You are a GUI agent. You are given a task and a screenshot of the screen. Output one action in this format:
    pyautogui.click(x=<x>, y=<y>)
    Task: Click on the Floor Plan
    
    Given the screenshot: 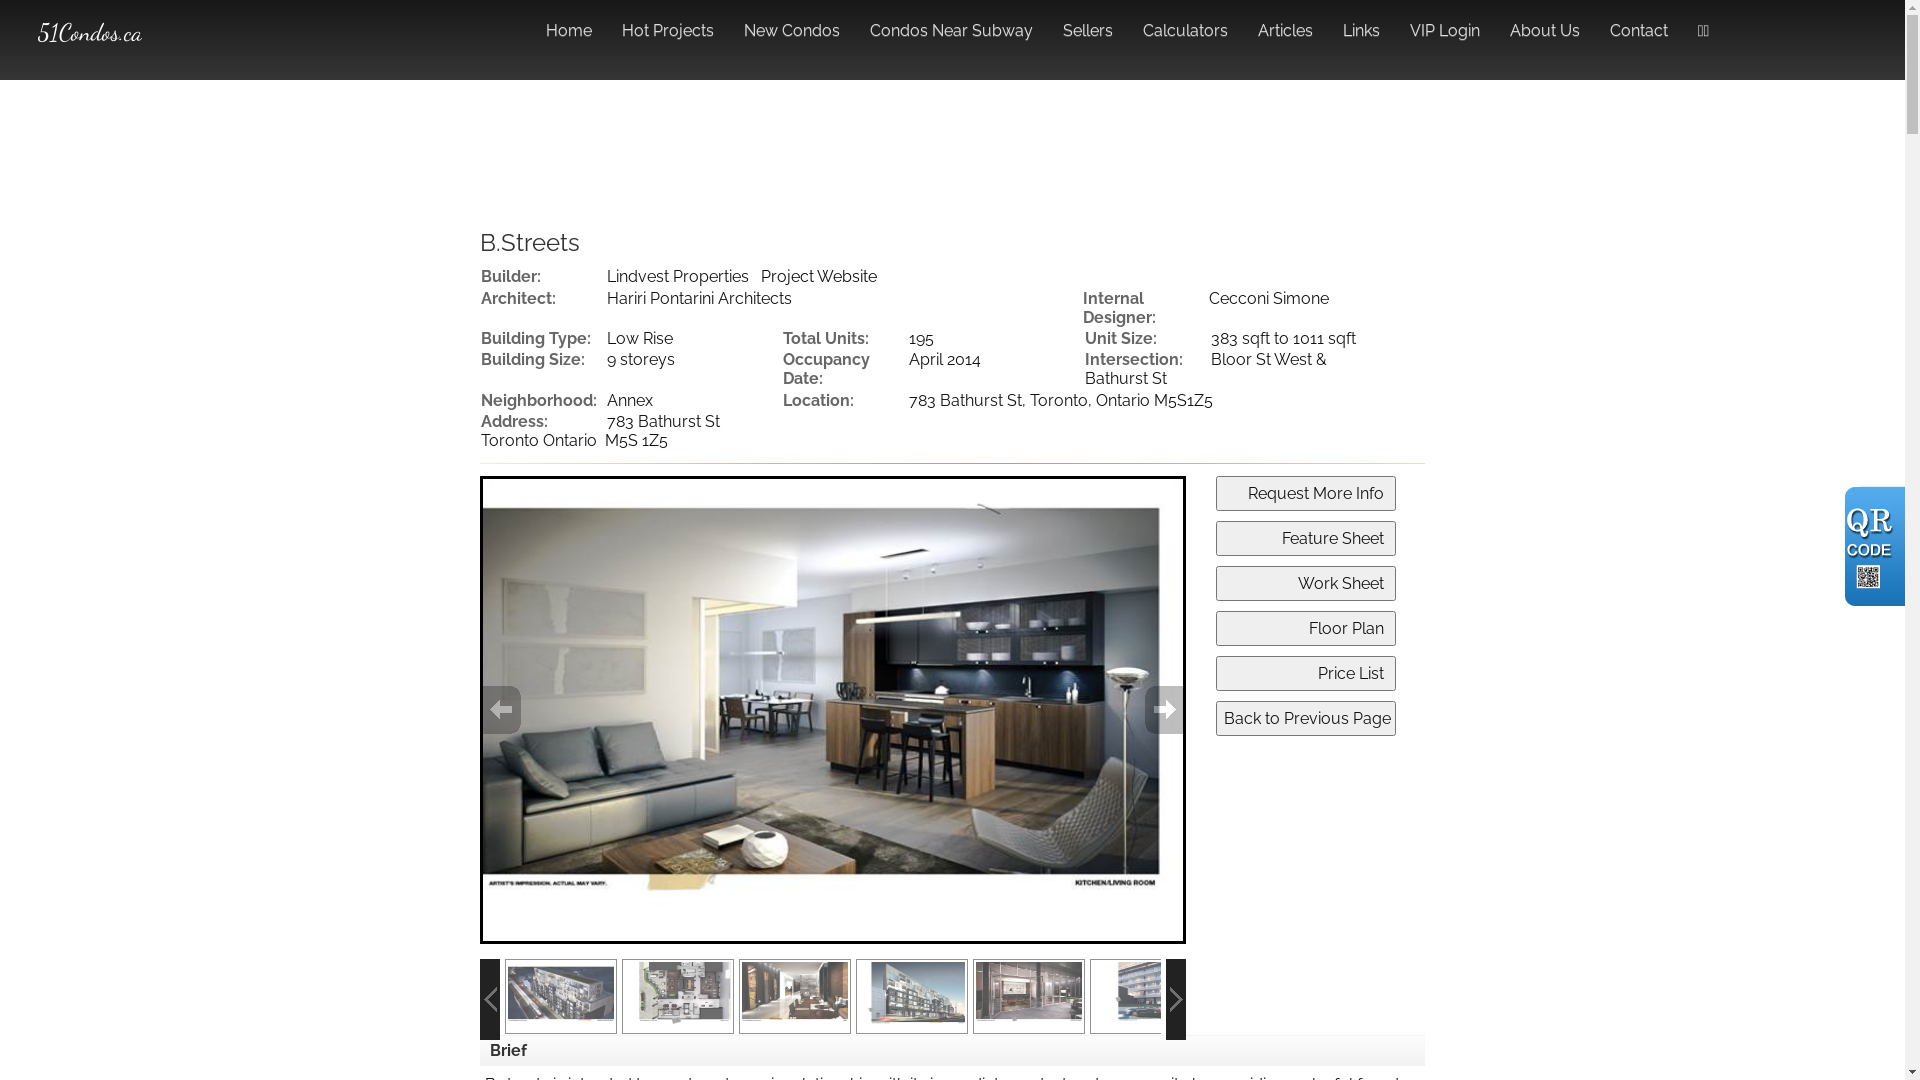 What is the action you would take?
    pyautogui.click(x=1306, y=628)
    